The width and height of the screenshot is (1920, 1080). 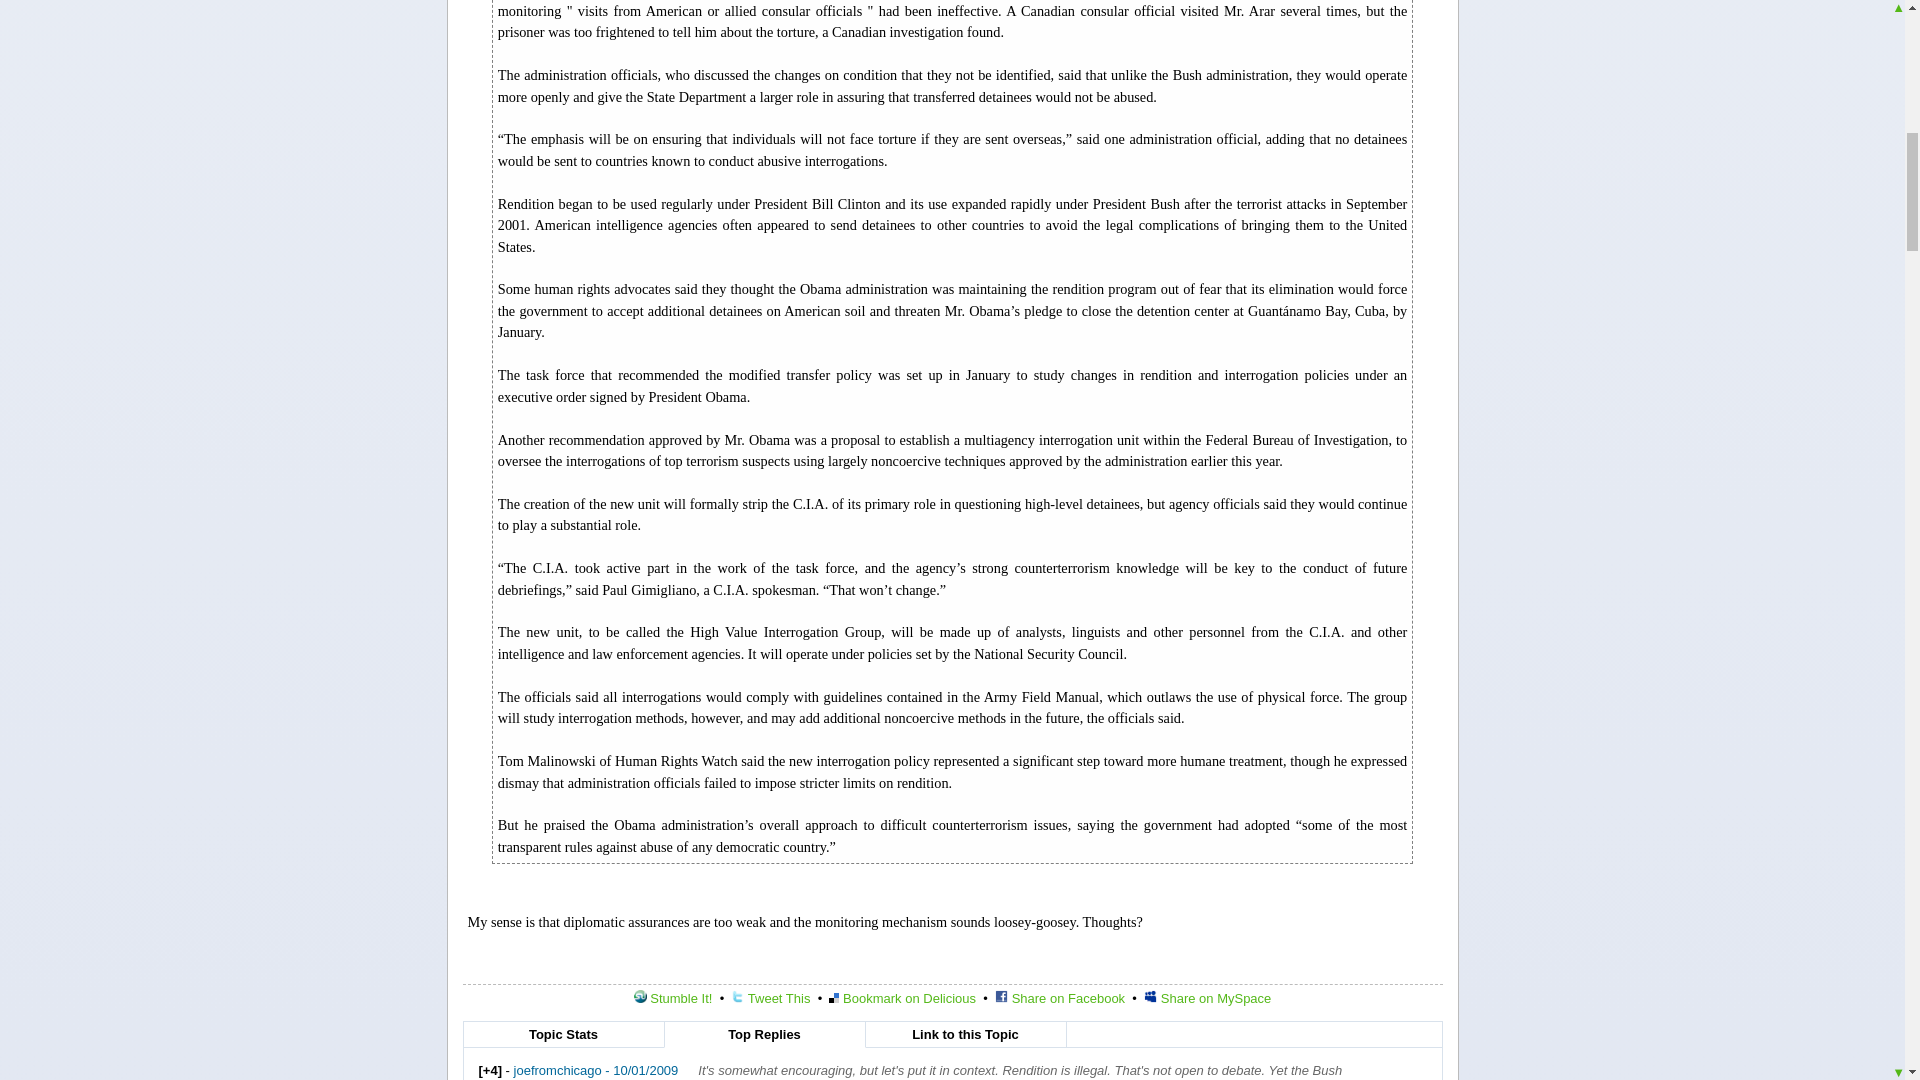 I want to click on Share on Facebook, so click(x=1060, y=998).